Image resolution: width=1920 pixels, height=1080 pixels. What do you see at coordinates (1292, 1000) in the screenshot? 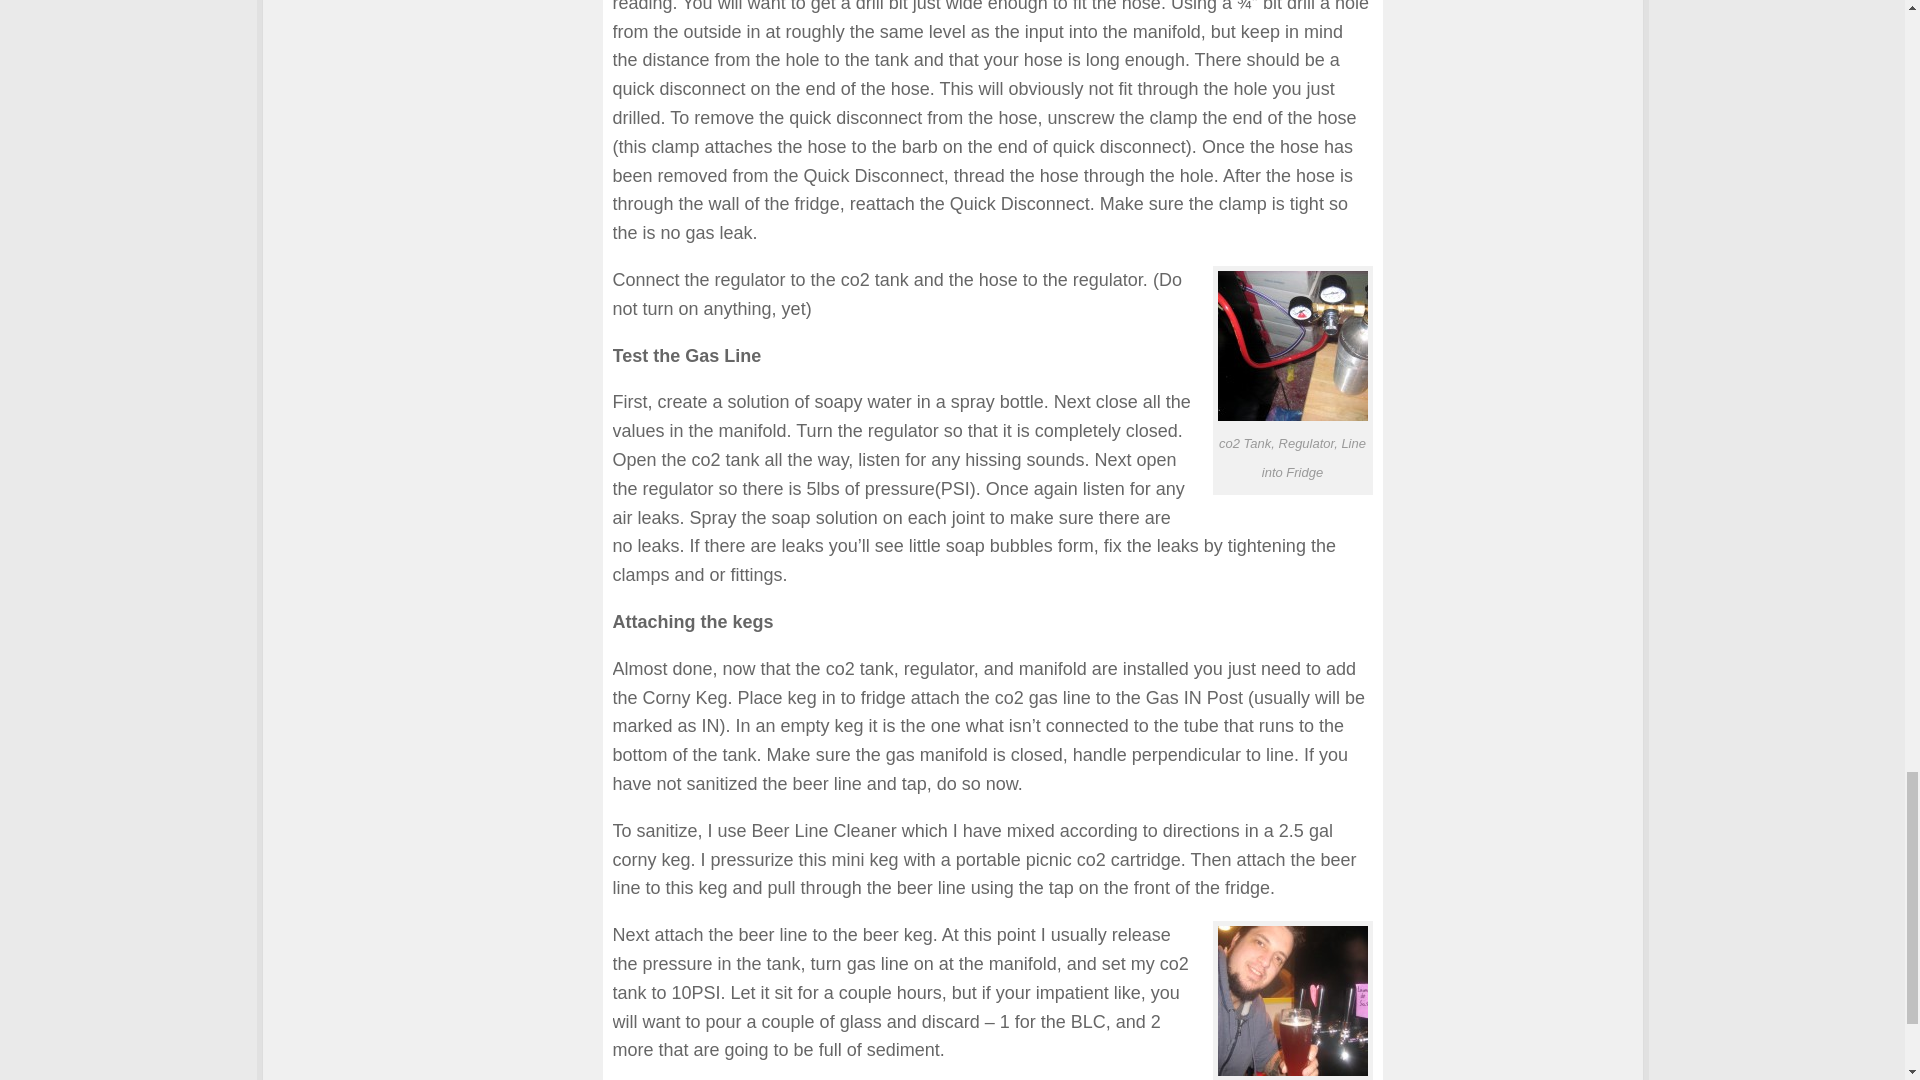
I see `pic-054` at bounding box center [1292, 1000].